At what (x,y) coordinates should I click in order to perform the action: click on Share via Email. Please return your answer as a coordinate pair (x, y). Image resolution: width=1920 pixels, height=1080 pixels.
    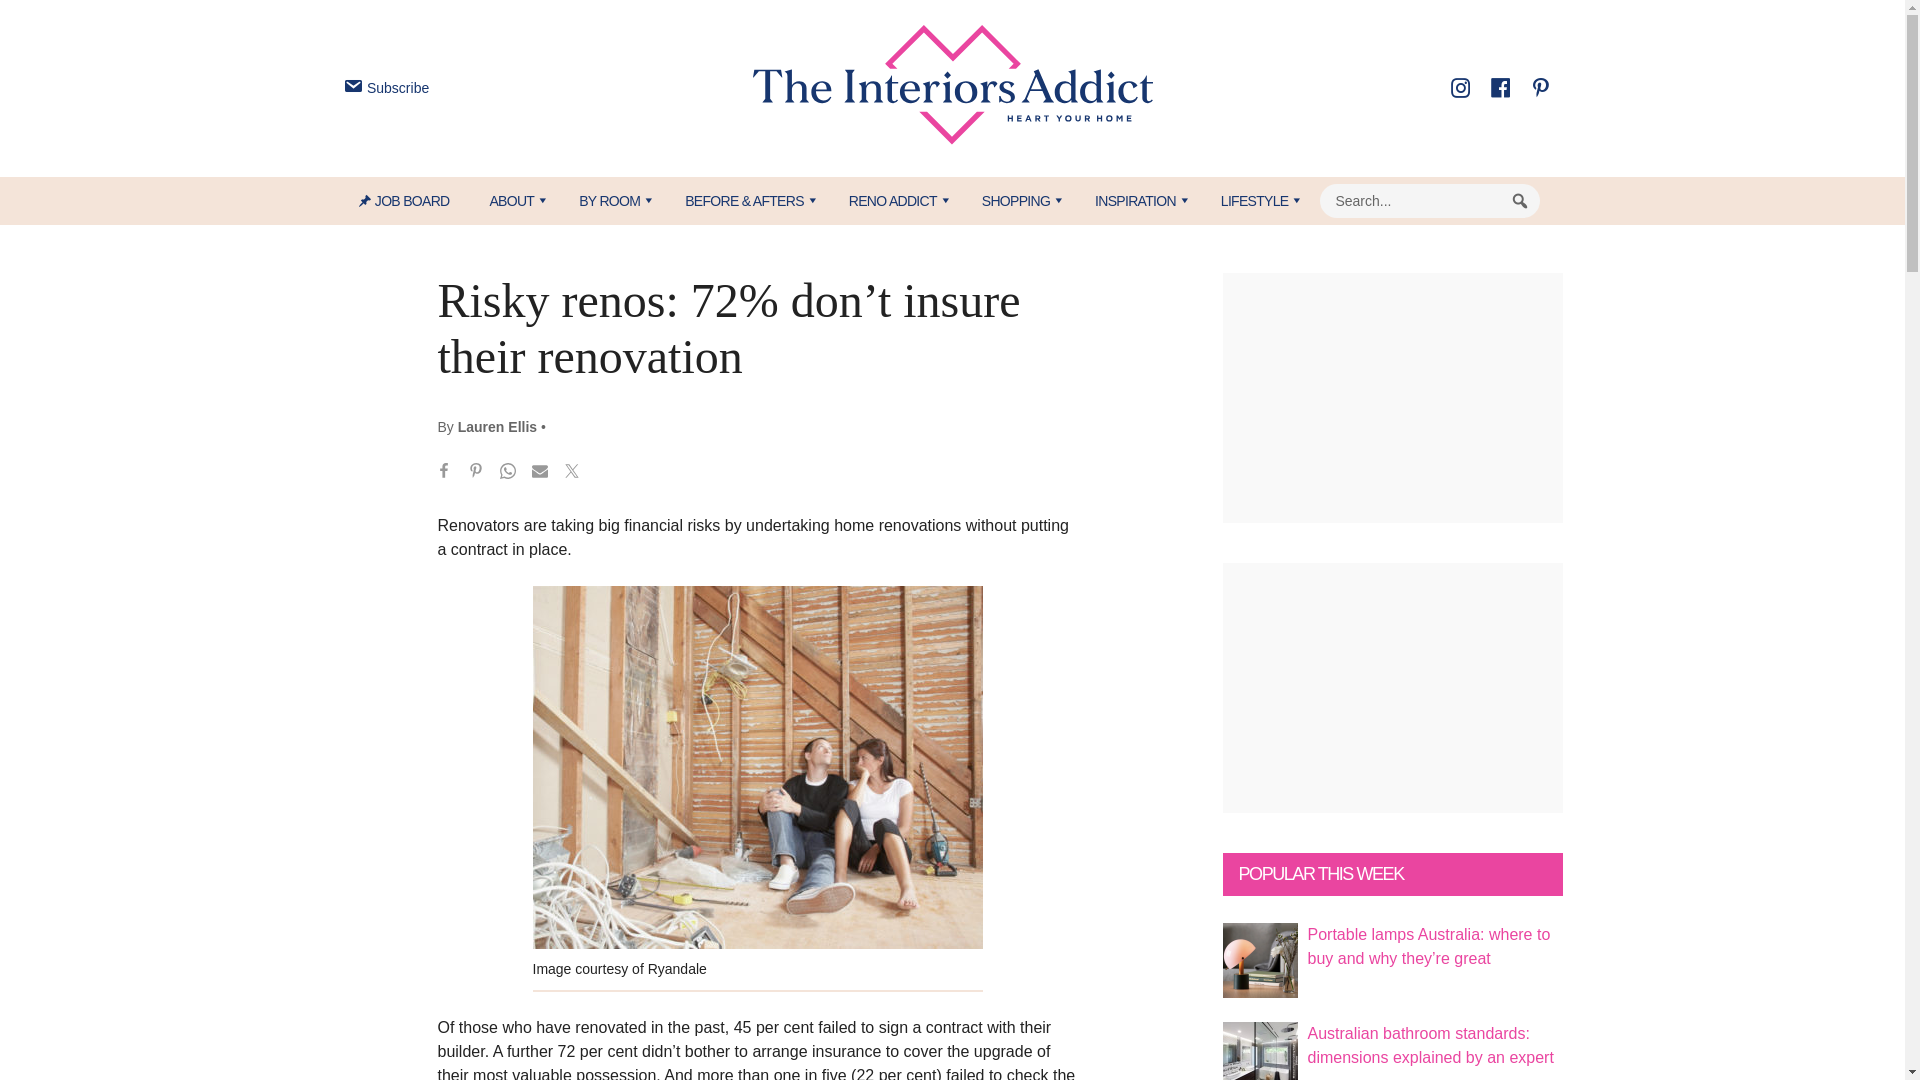
    Looking at the image, I should click on (540, 474).